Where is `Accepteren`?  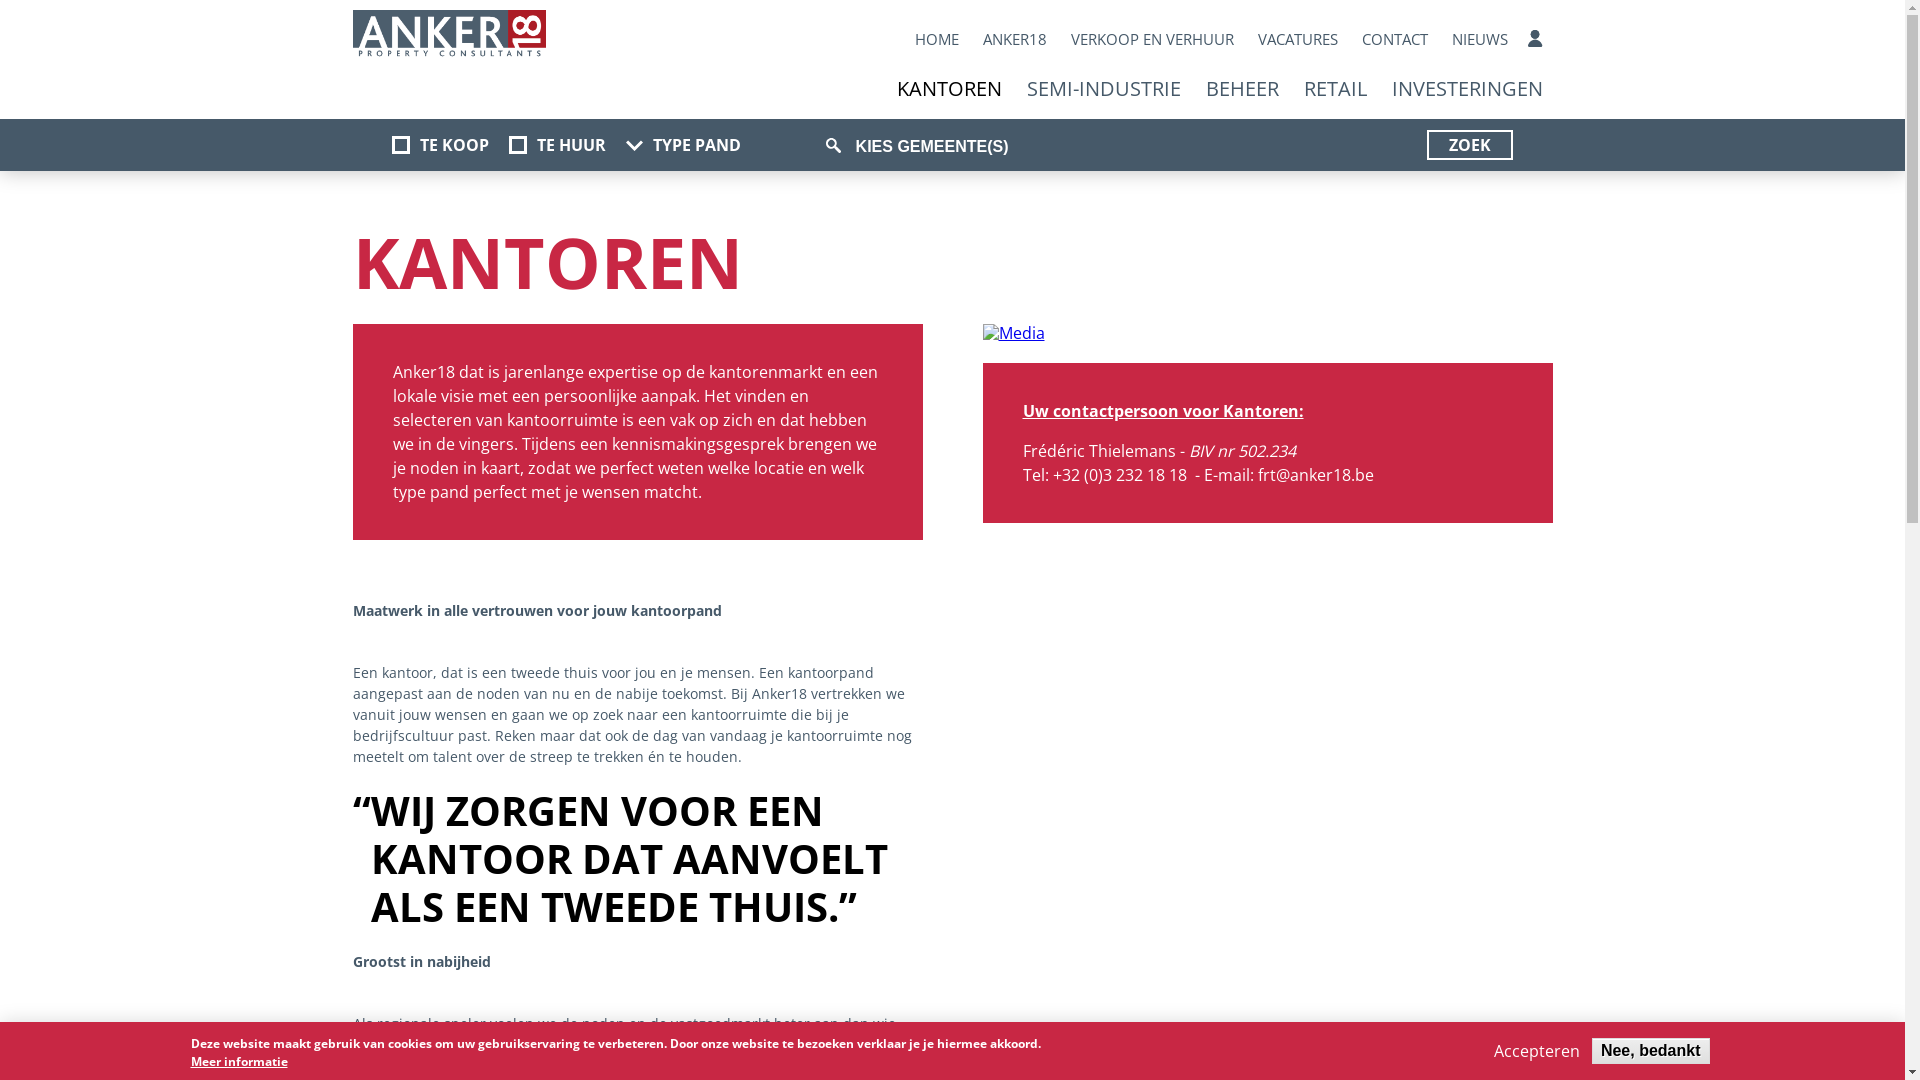 Accepteren is located at coordinates (1537, 1051).